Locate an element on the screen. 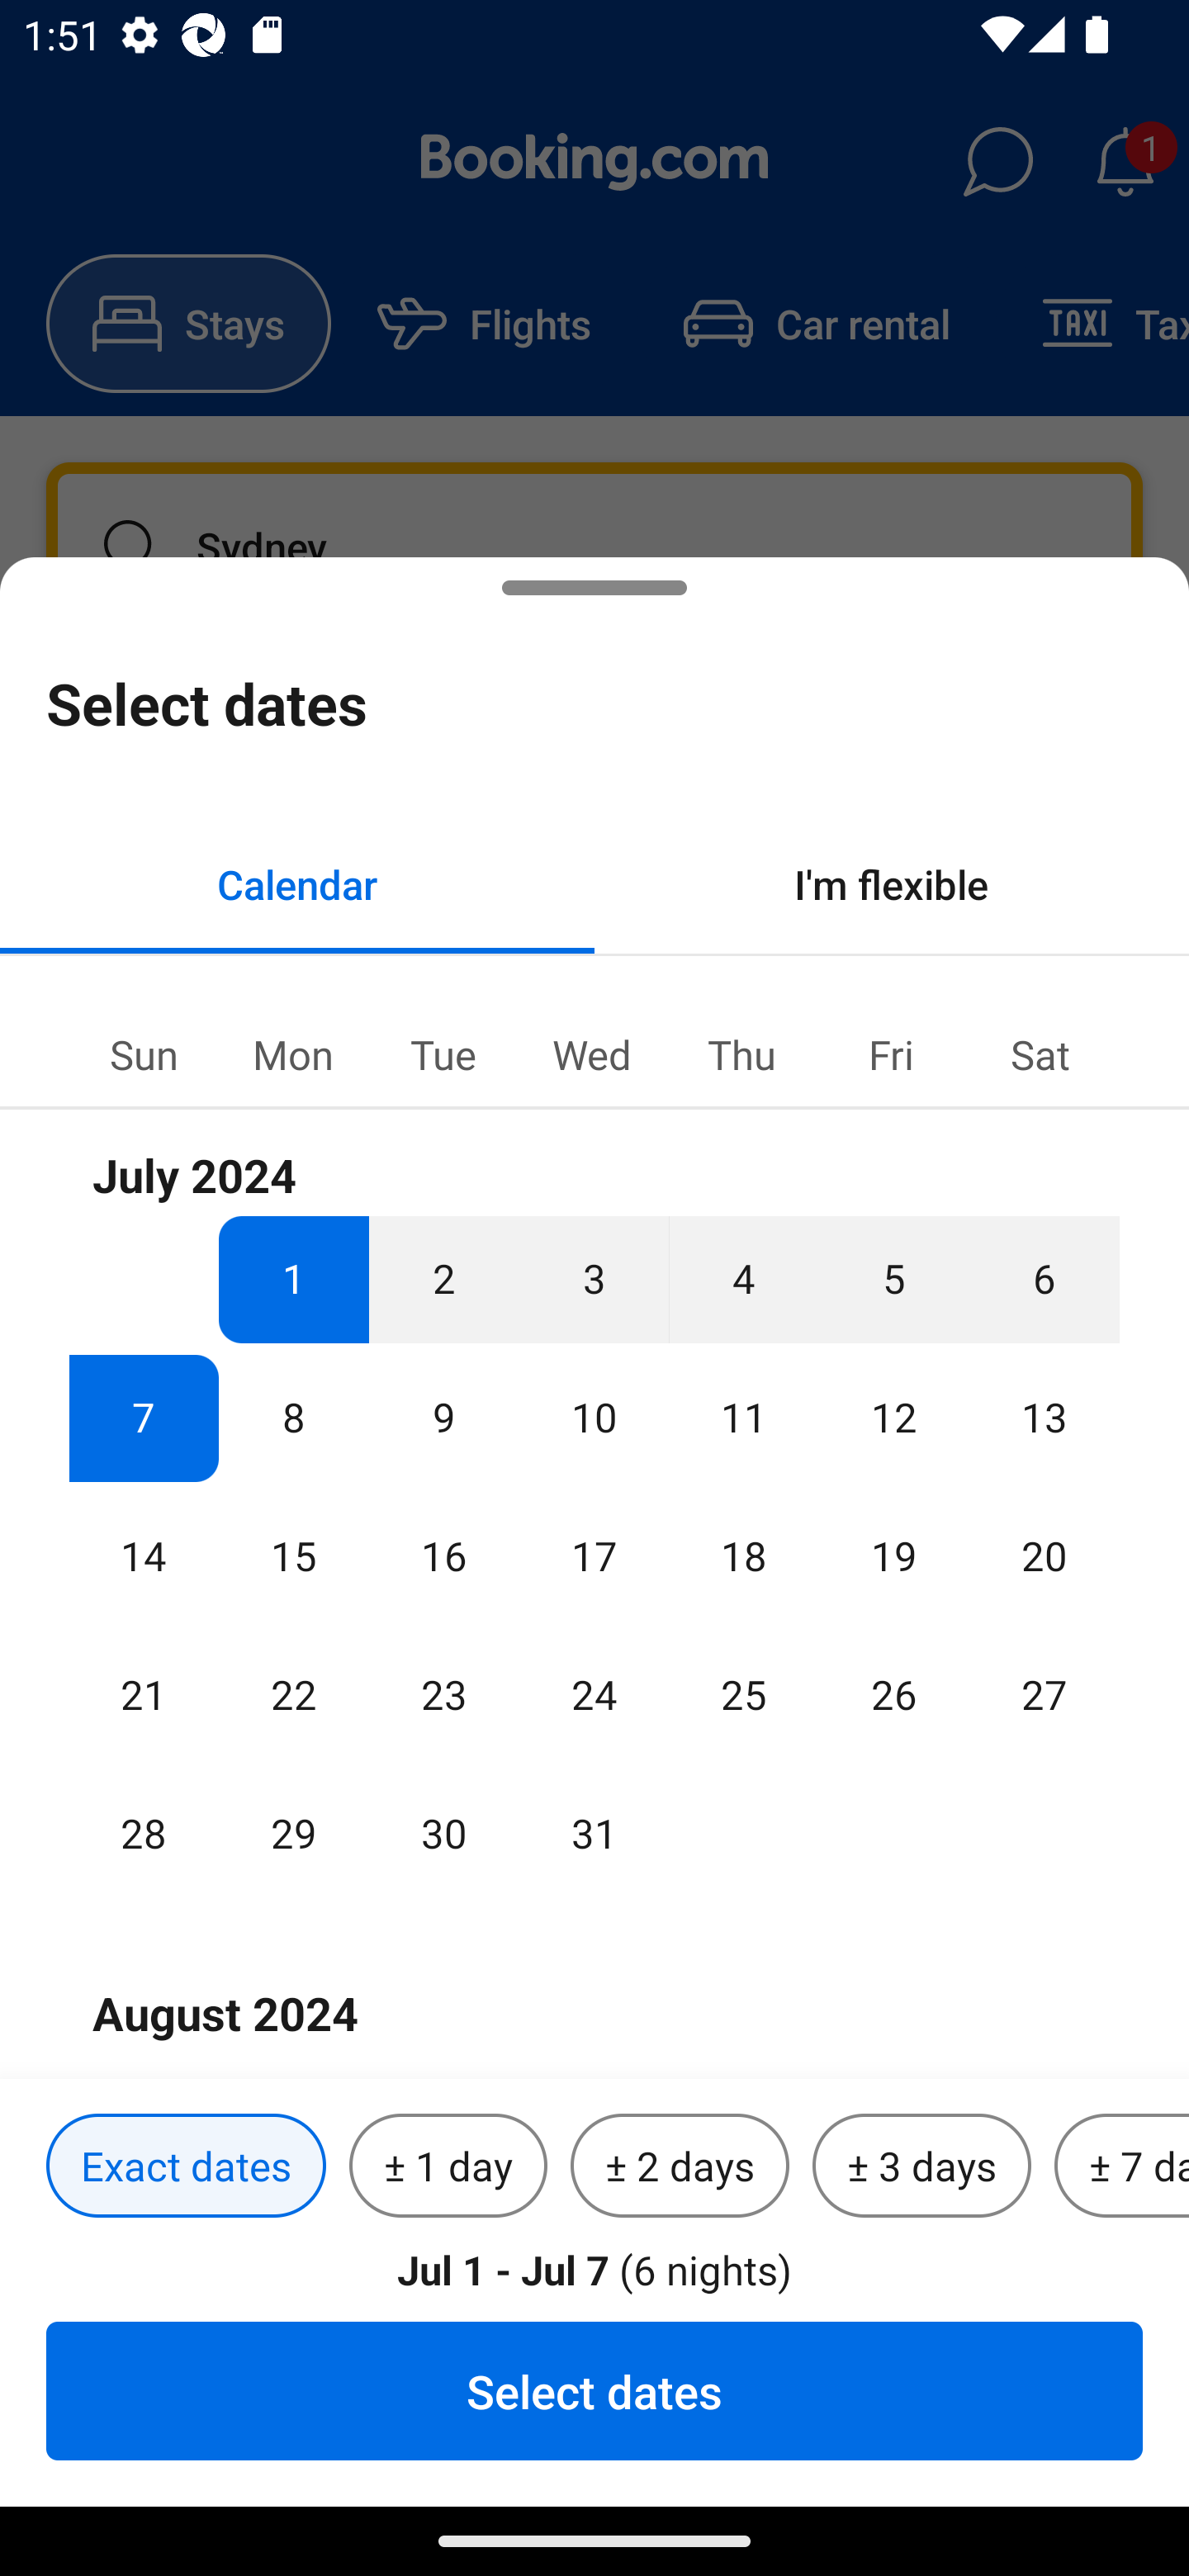 This screenshot has width=1189, height=2576. Exact dates is located at coordinates (186, 2166).